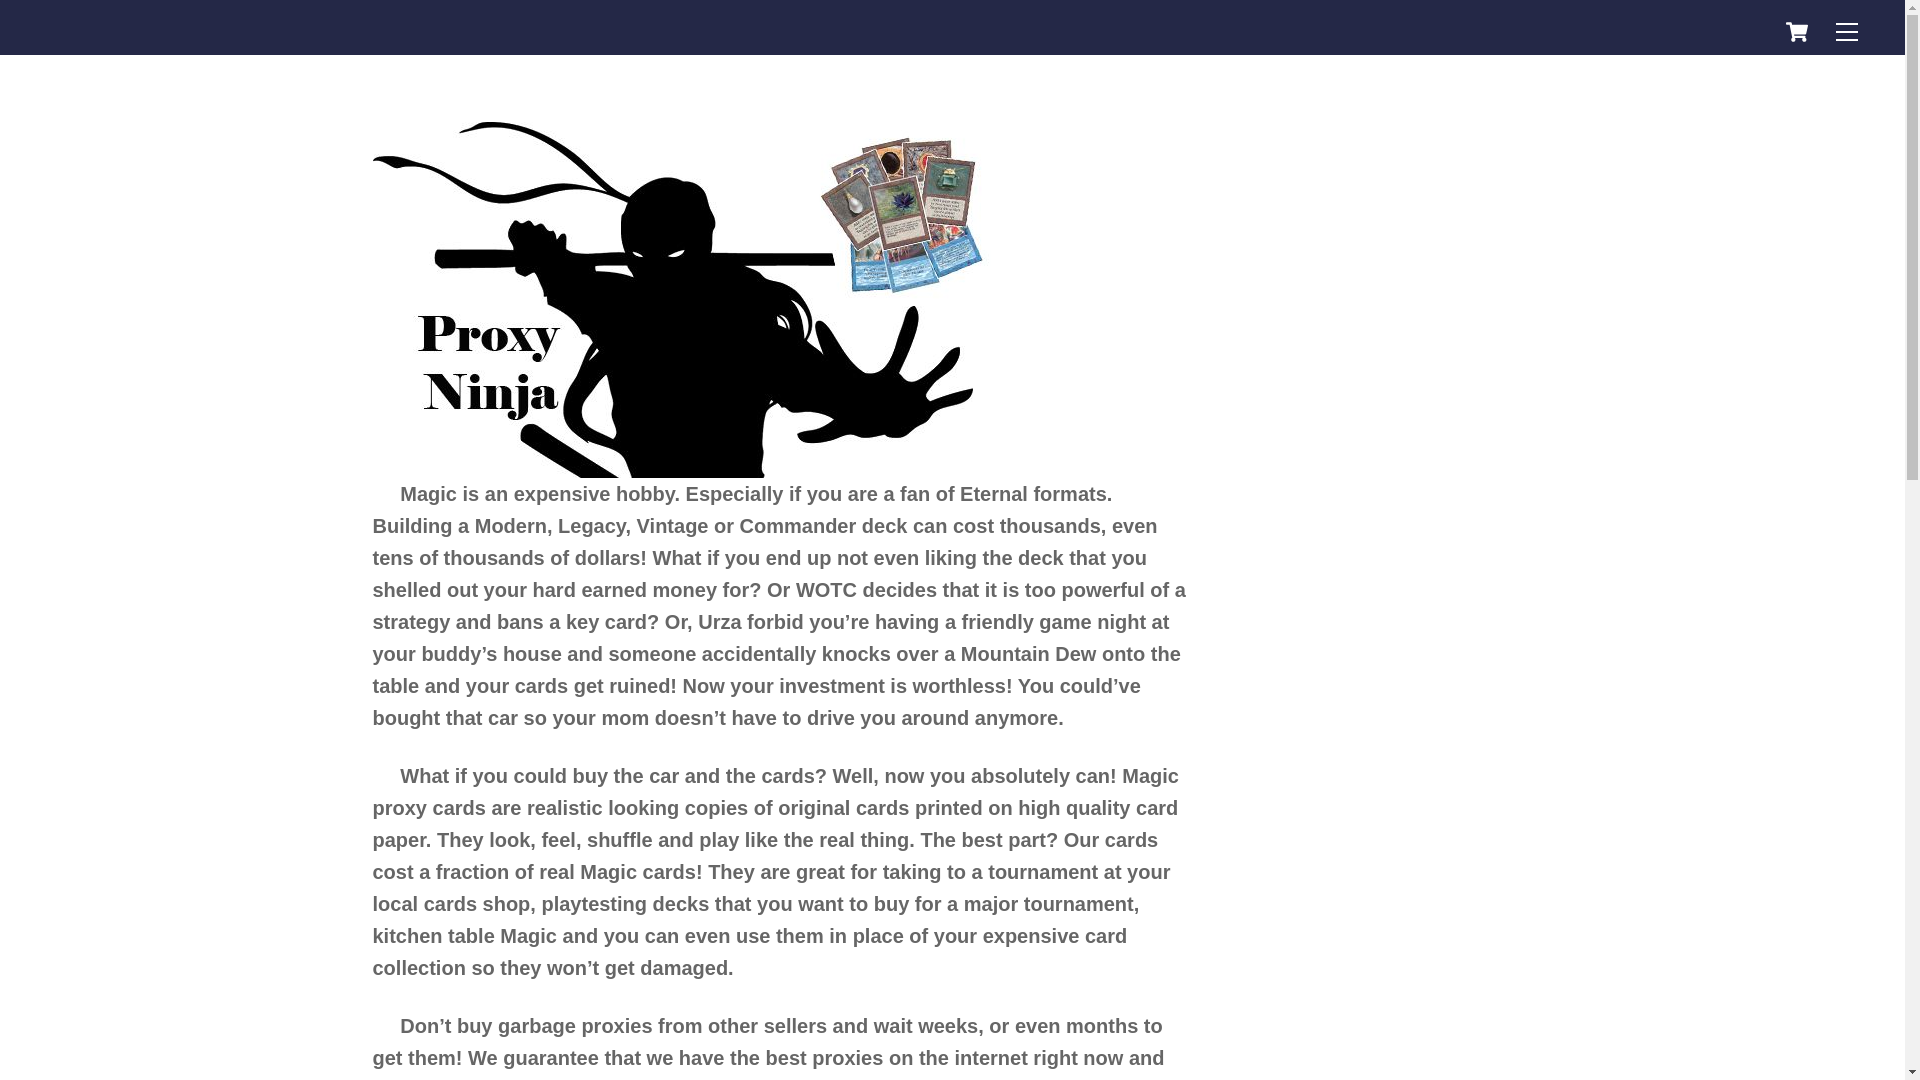 The height and width of the screenshot is (1080, 1920). Describe the element at coordinates (687, 300) in the screenshot. I see `pn logo` at that location.